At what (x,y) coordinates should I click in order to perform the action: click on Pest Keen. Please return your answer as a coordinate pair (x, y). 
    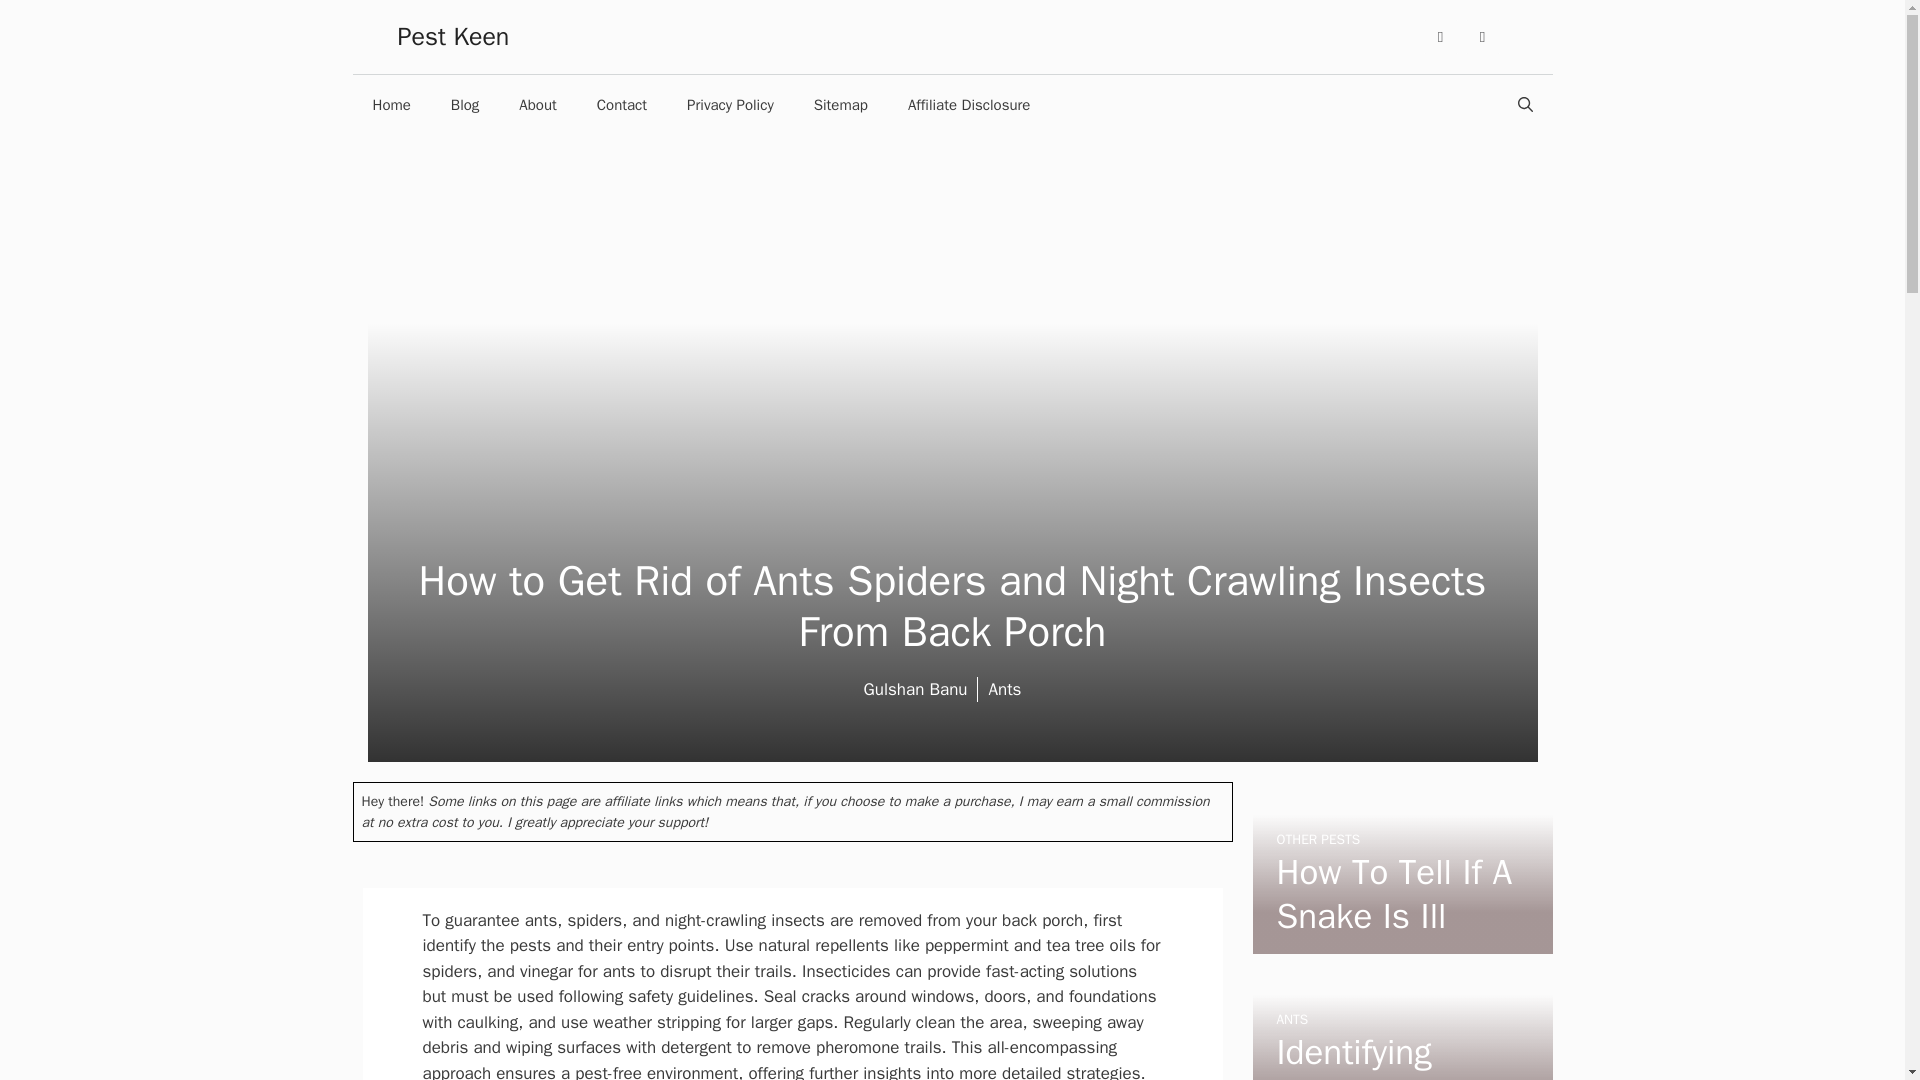
    Looking at the image, I should click on (454, 36).